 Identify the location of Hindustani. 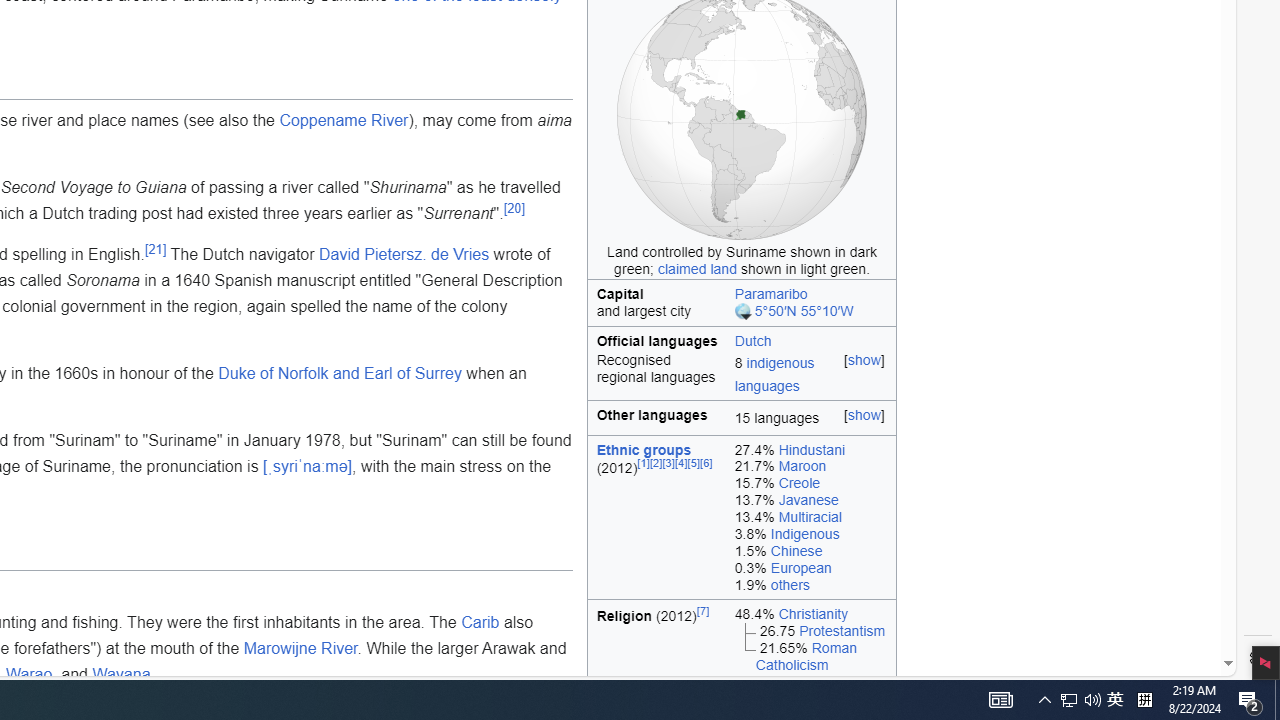
(812, 448).